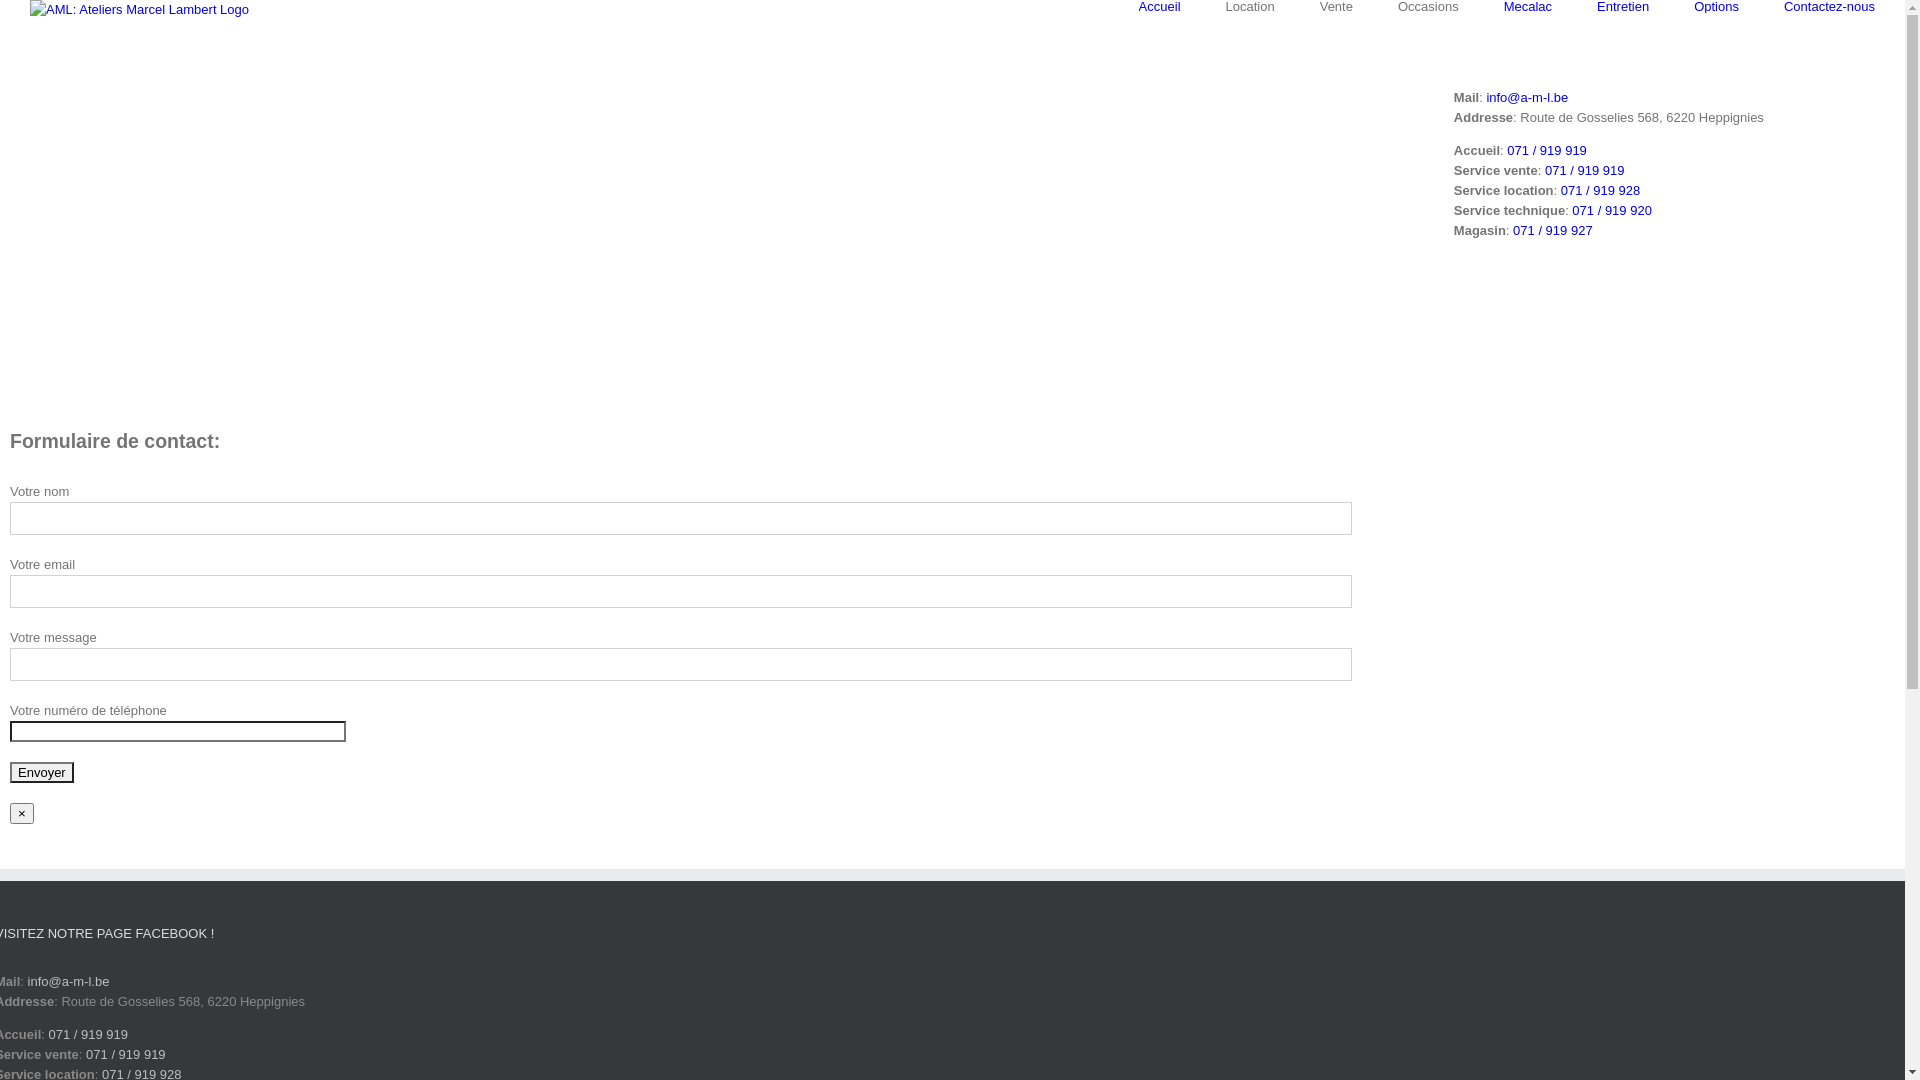 This screenshot has height=1080, width=1920. What do you see at coordinates (1623, 6) in the screenshot?
I see `Entretien` at bounding box center [1623, 6].